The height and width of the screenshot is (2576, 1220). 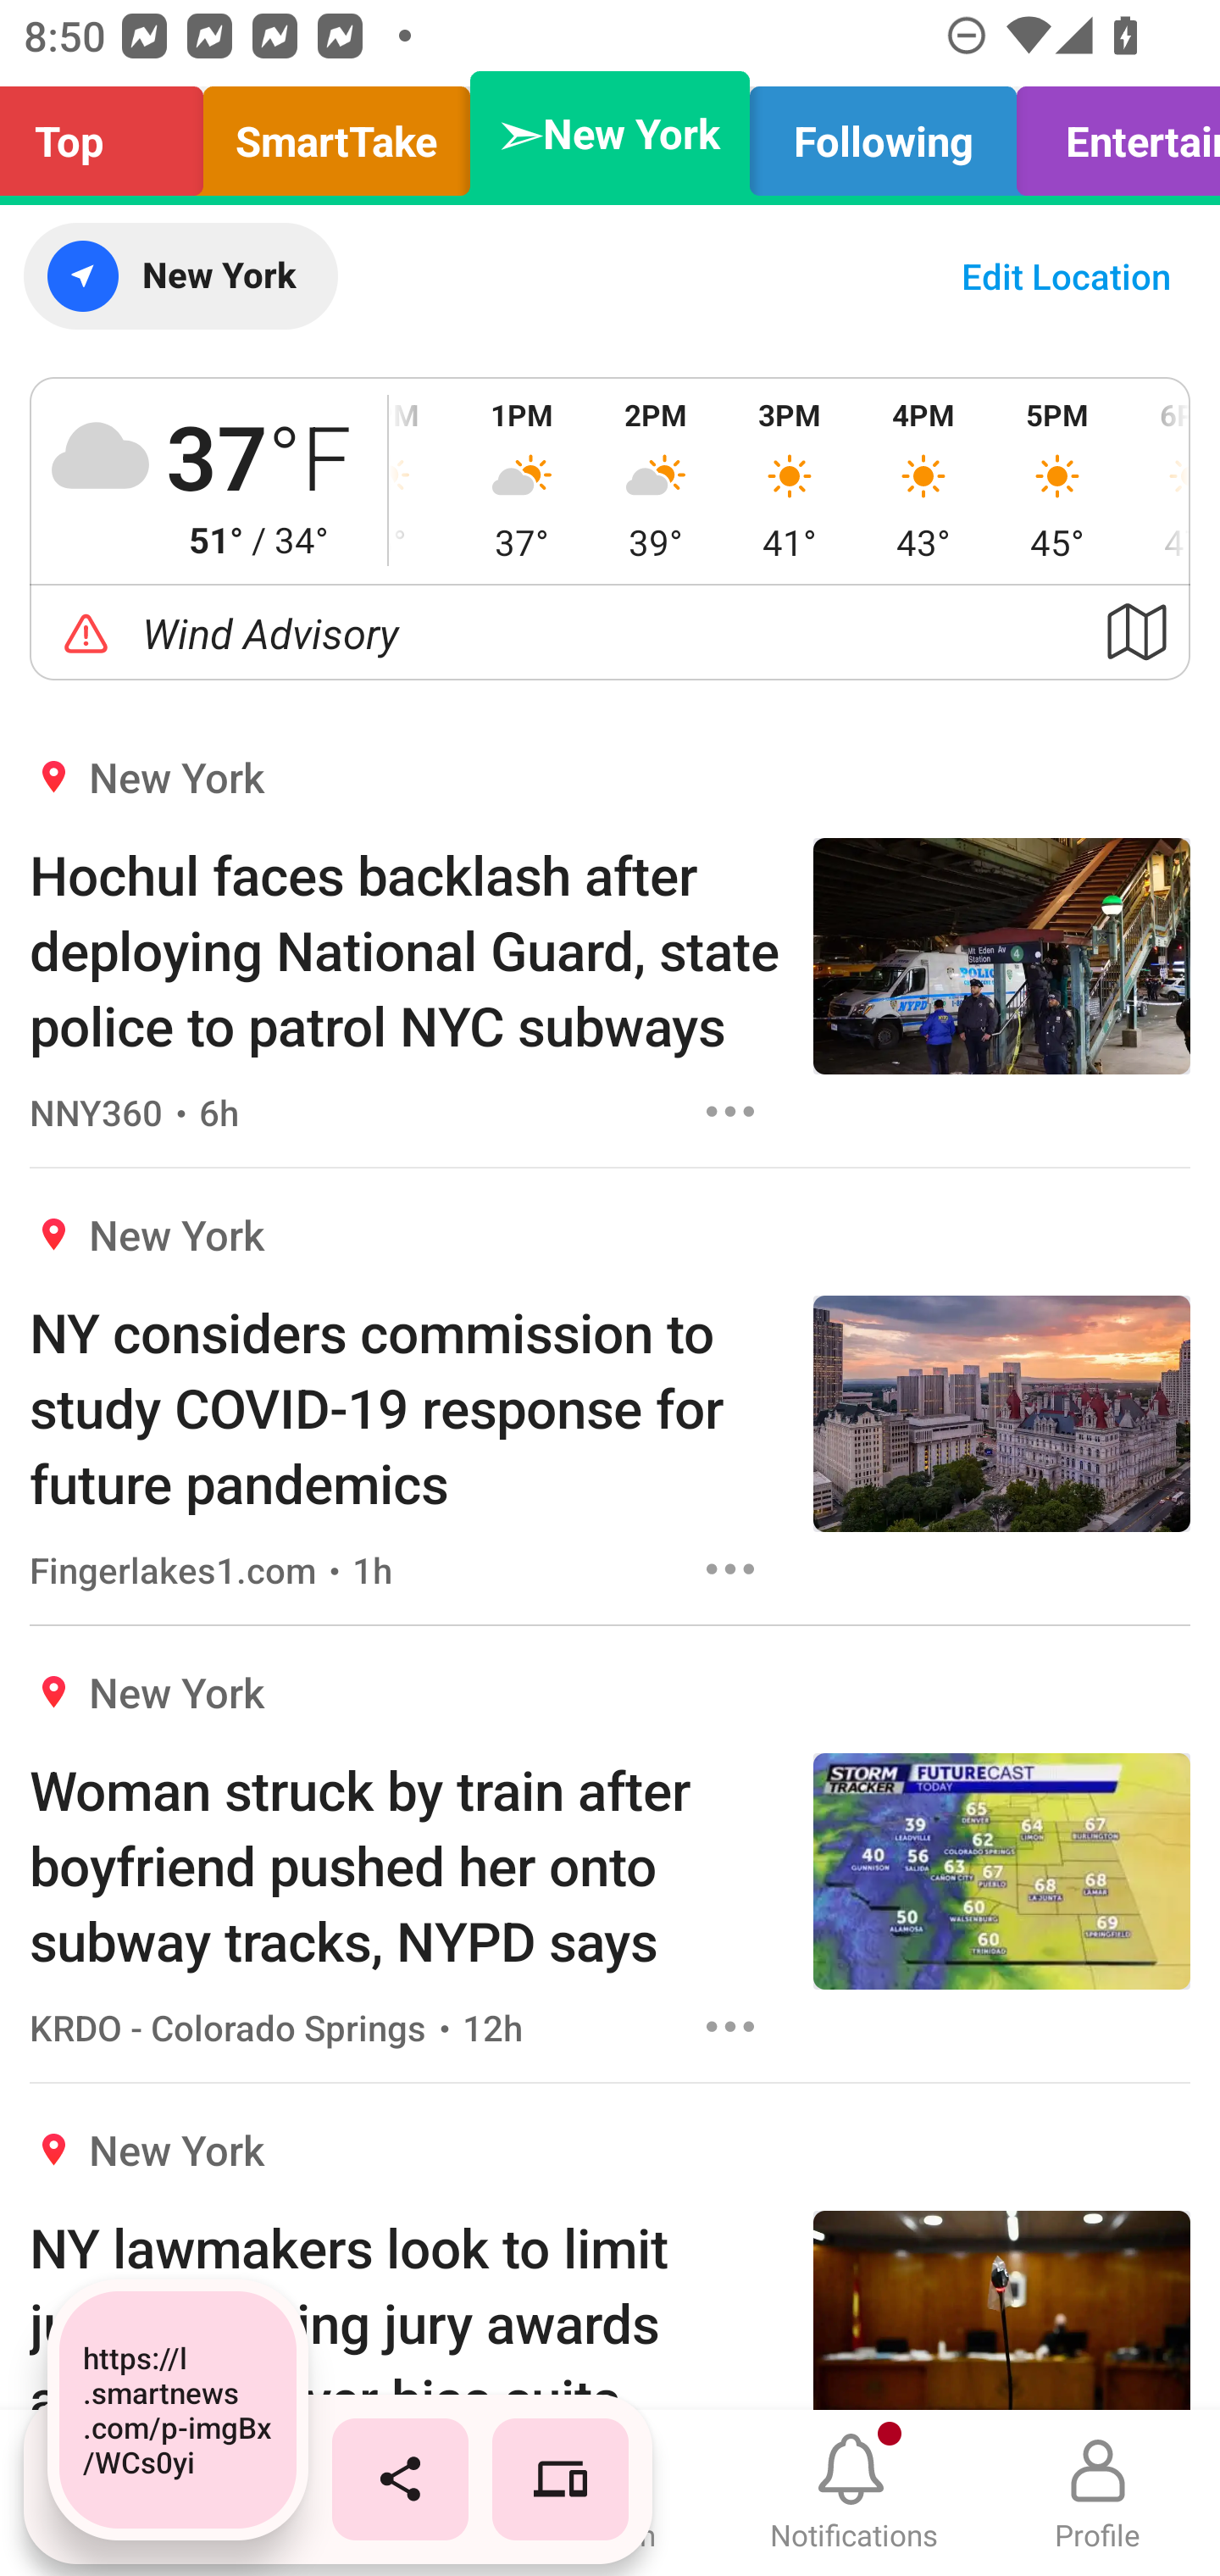 What do you see at coordinates (854, 2493) in the screenshot?
I see `Notifications, New notification Notifications` at bounding box center [854, 2493].